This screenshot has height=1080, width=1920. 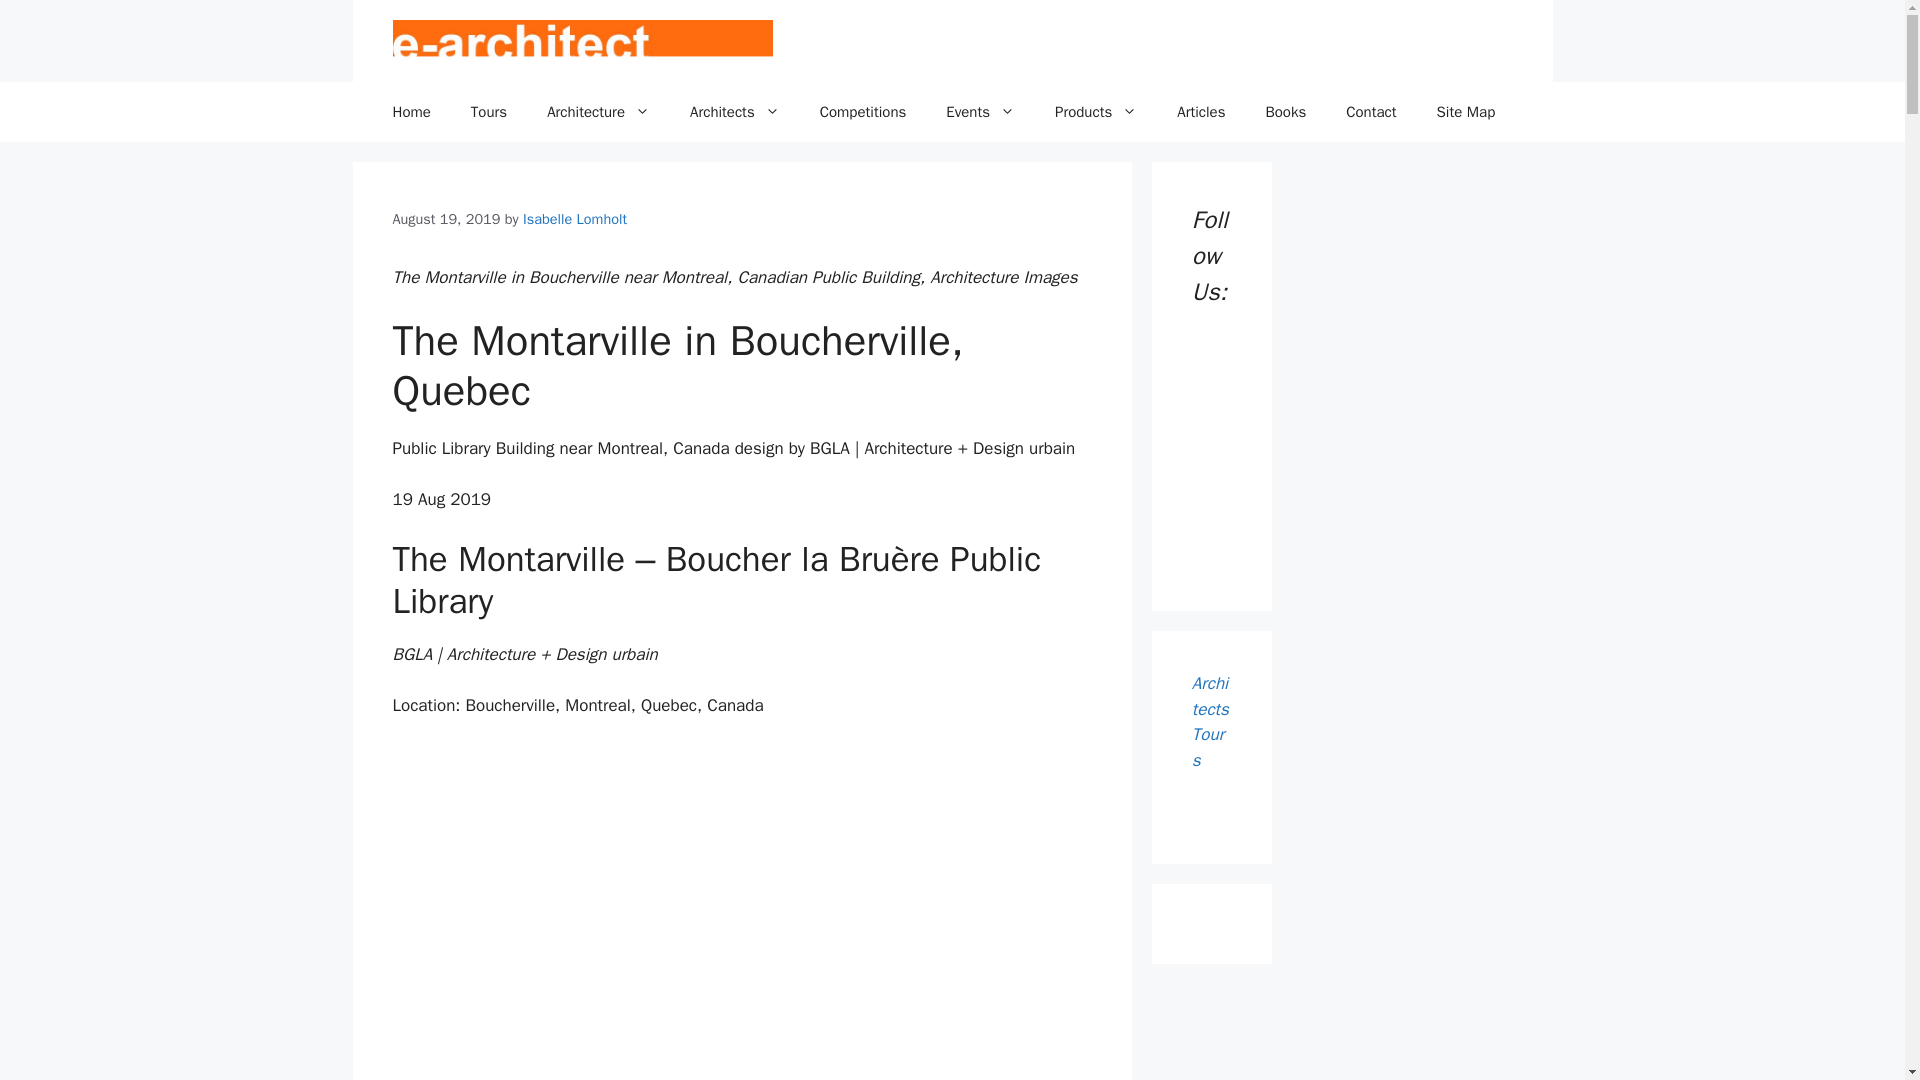 What do you see at coordinates (1200, 112) in the screenshot?
I see `Articles` at bounding box center [1200, 112].